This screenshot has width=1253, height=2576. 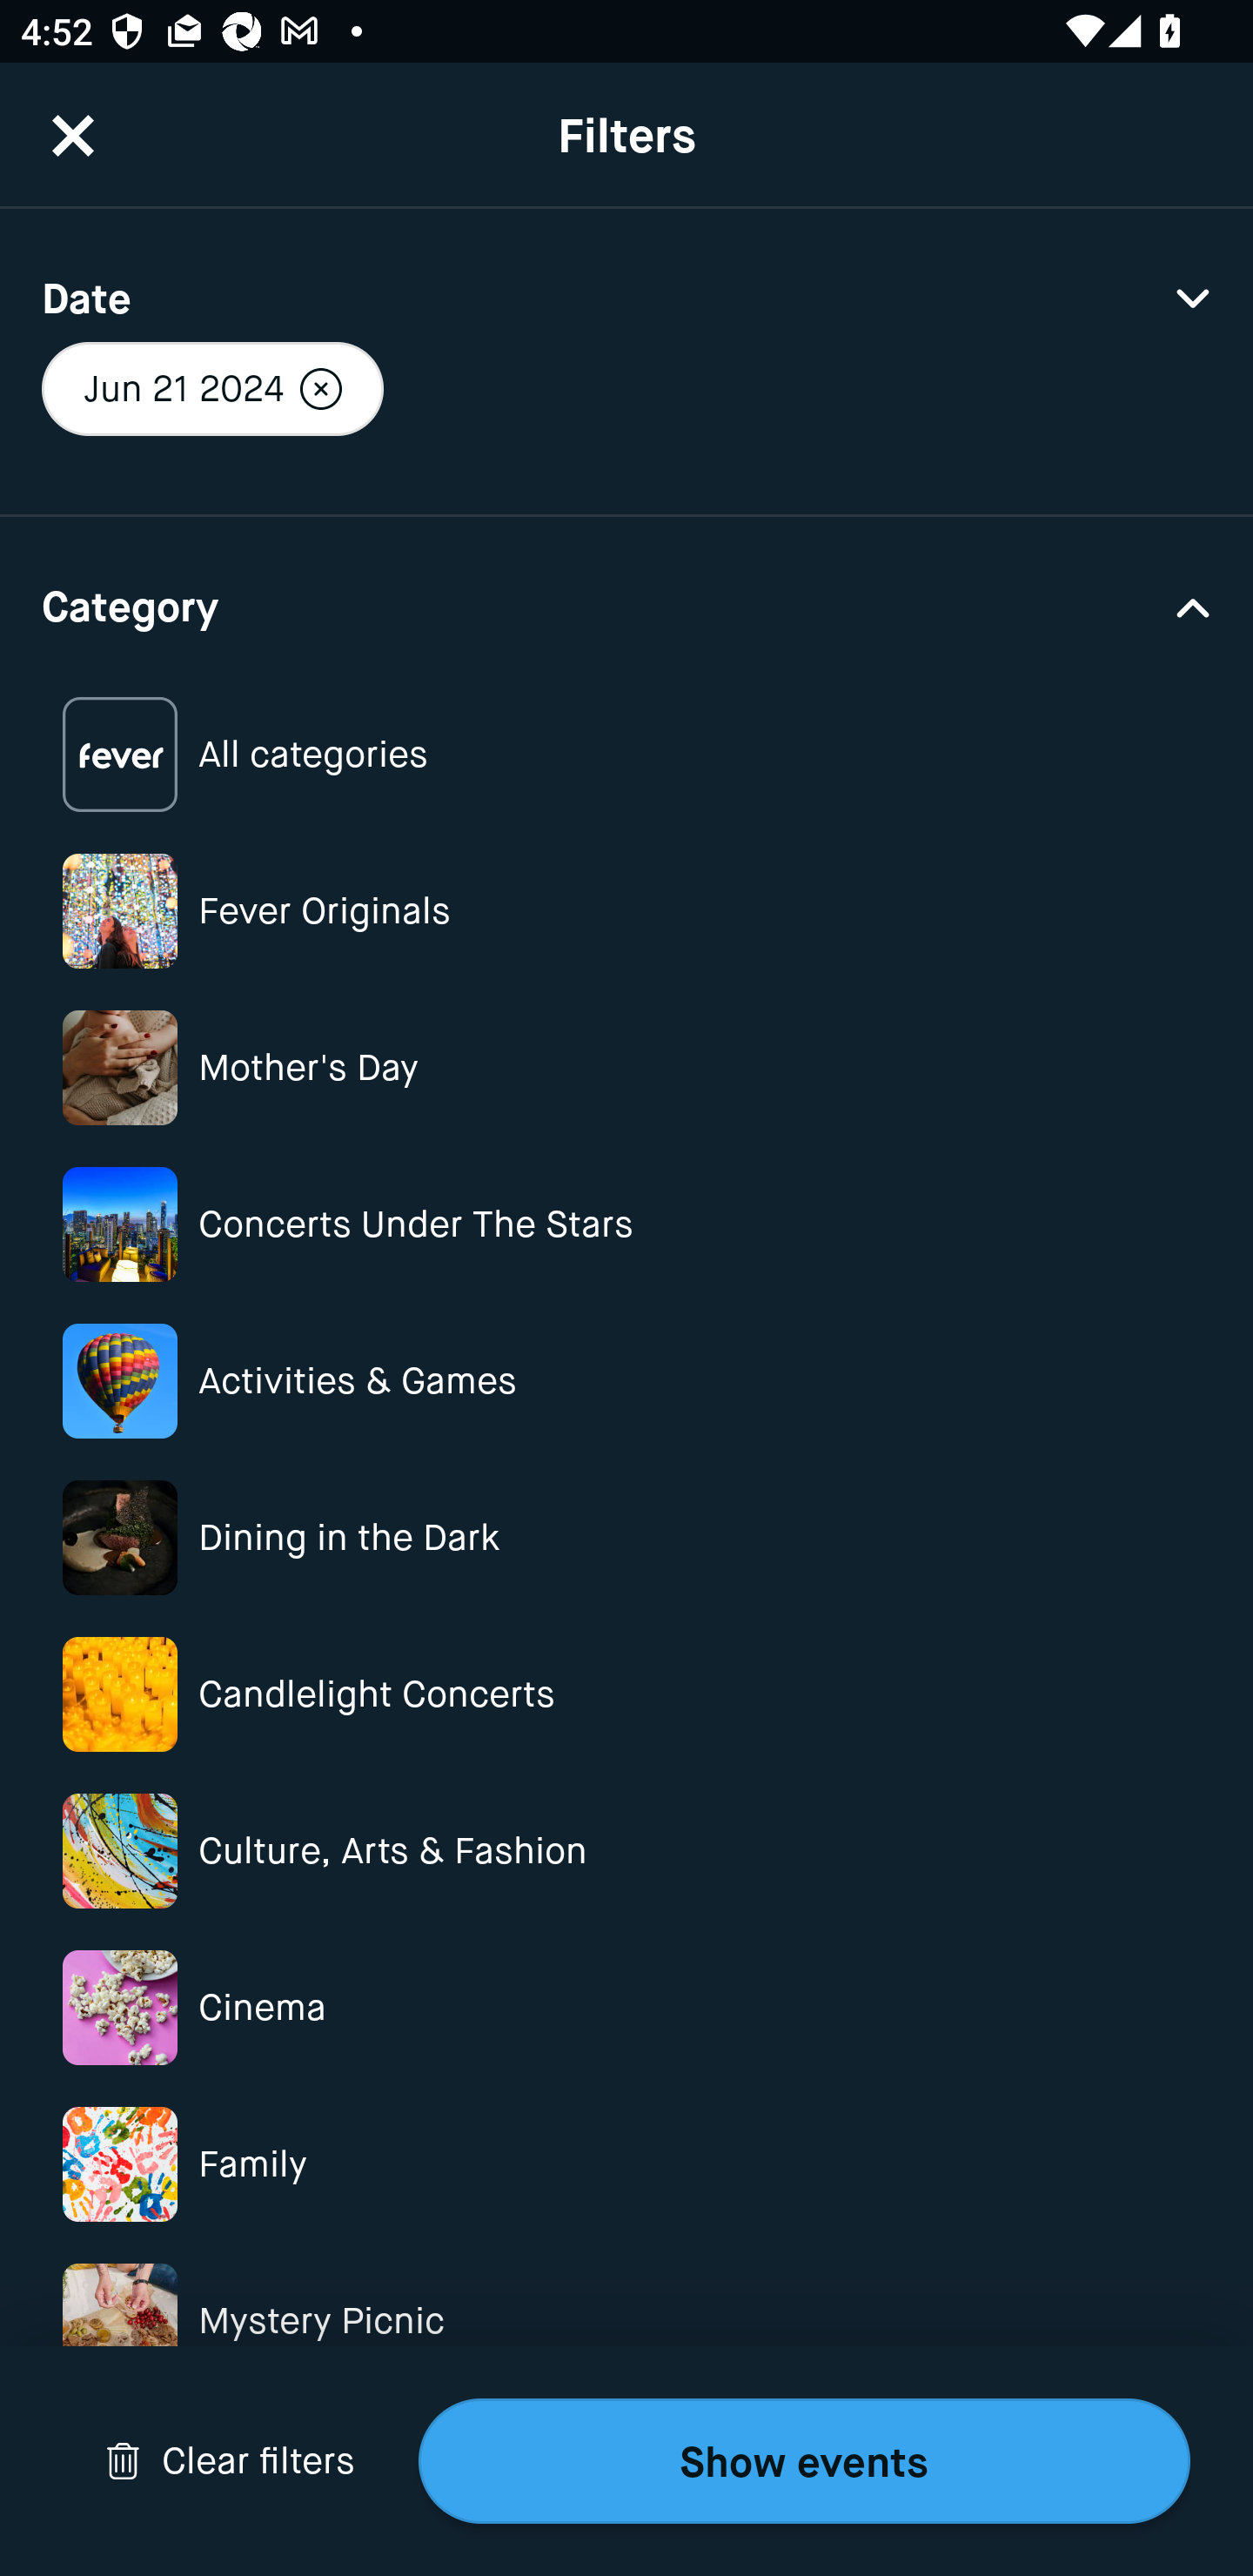 I want to click on Category Image Dining in the Dark, so click(x=626, y=1538).